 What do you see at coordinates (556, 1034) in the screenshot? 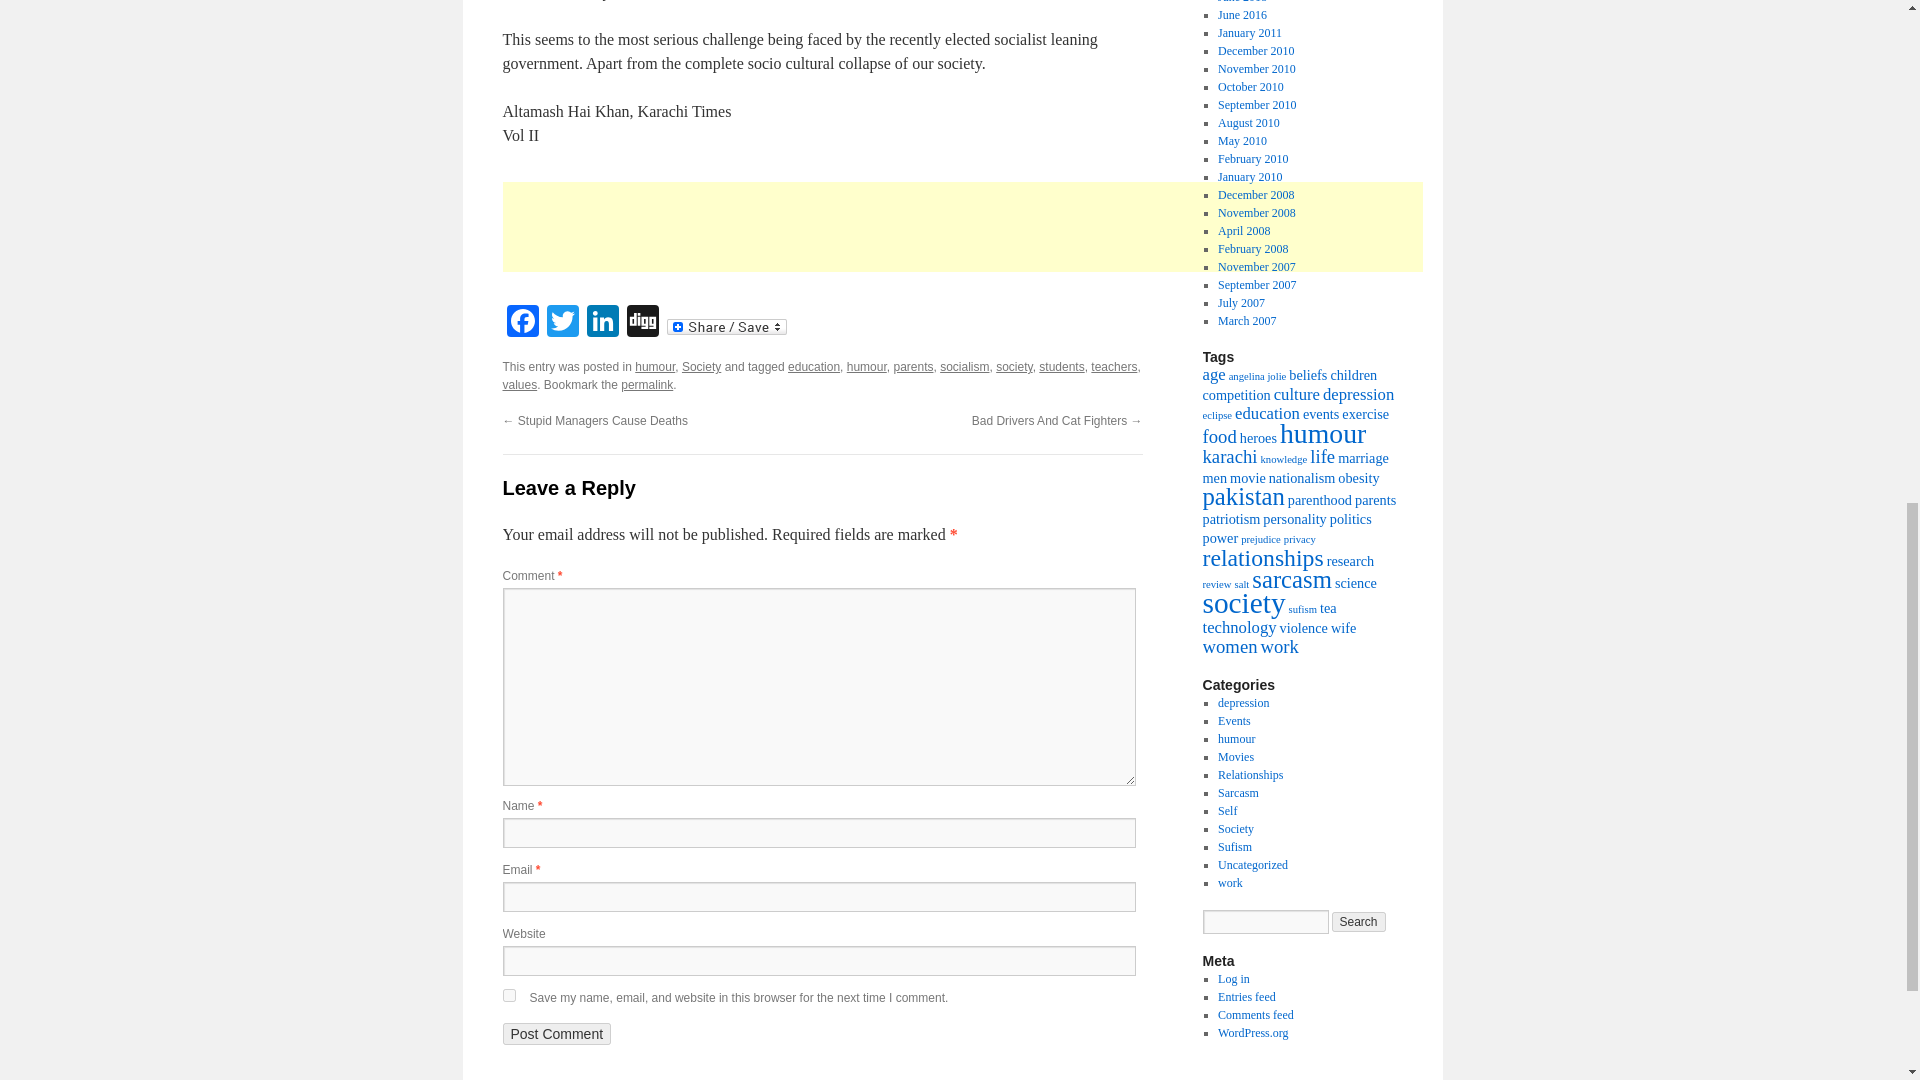
I see `Post Comment` at bounding box center [556, 1034].